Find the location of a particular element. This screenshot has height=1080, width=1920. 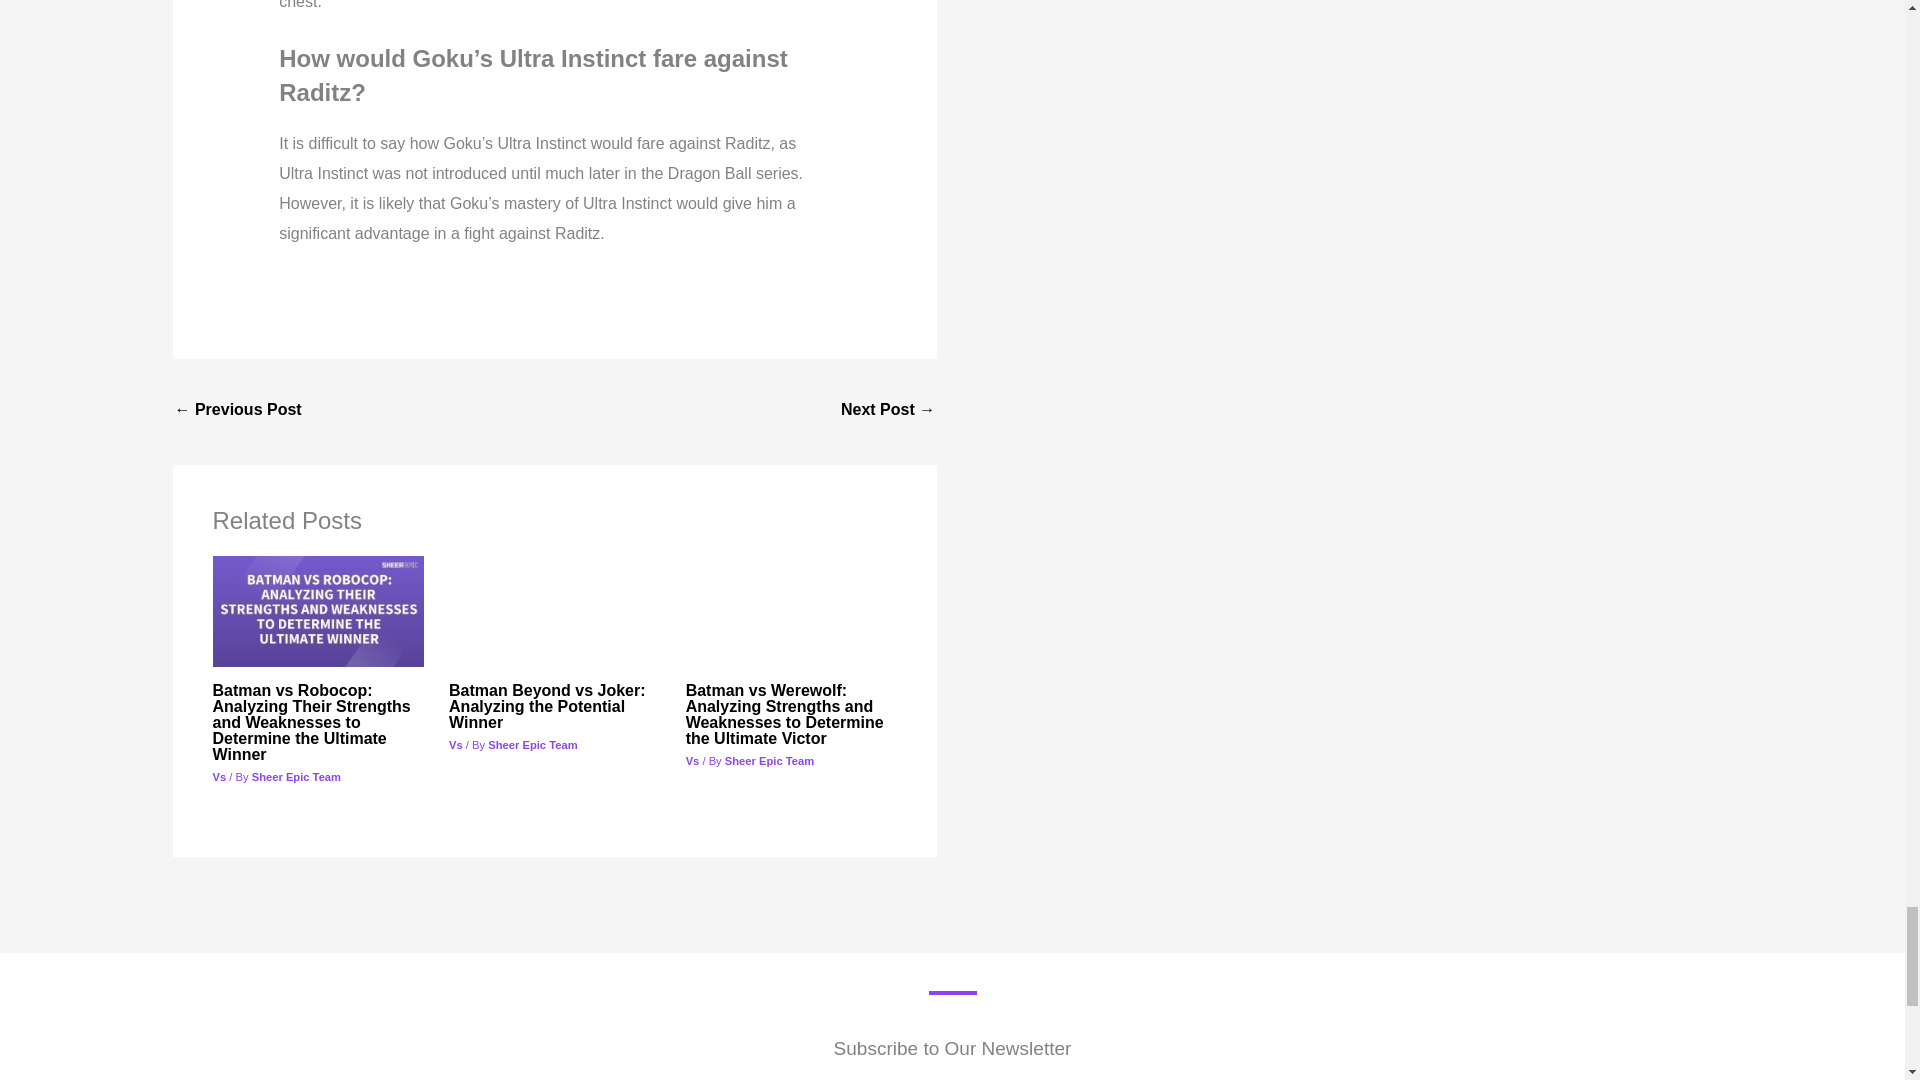

Sheer Epic Team is located at coordinates (296, 777).